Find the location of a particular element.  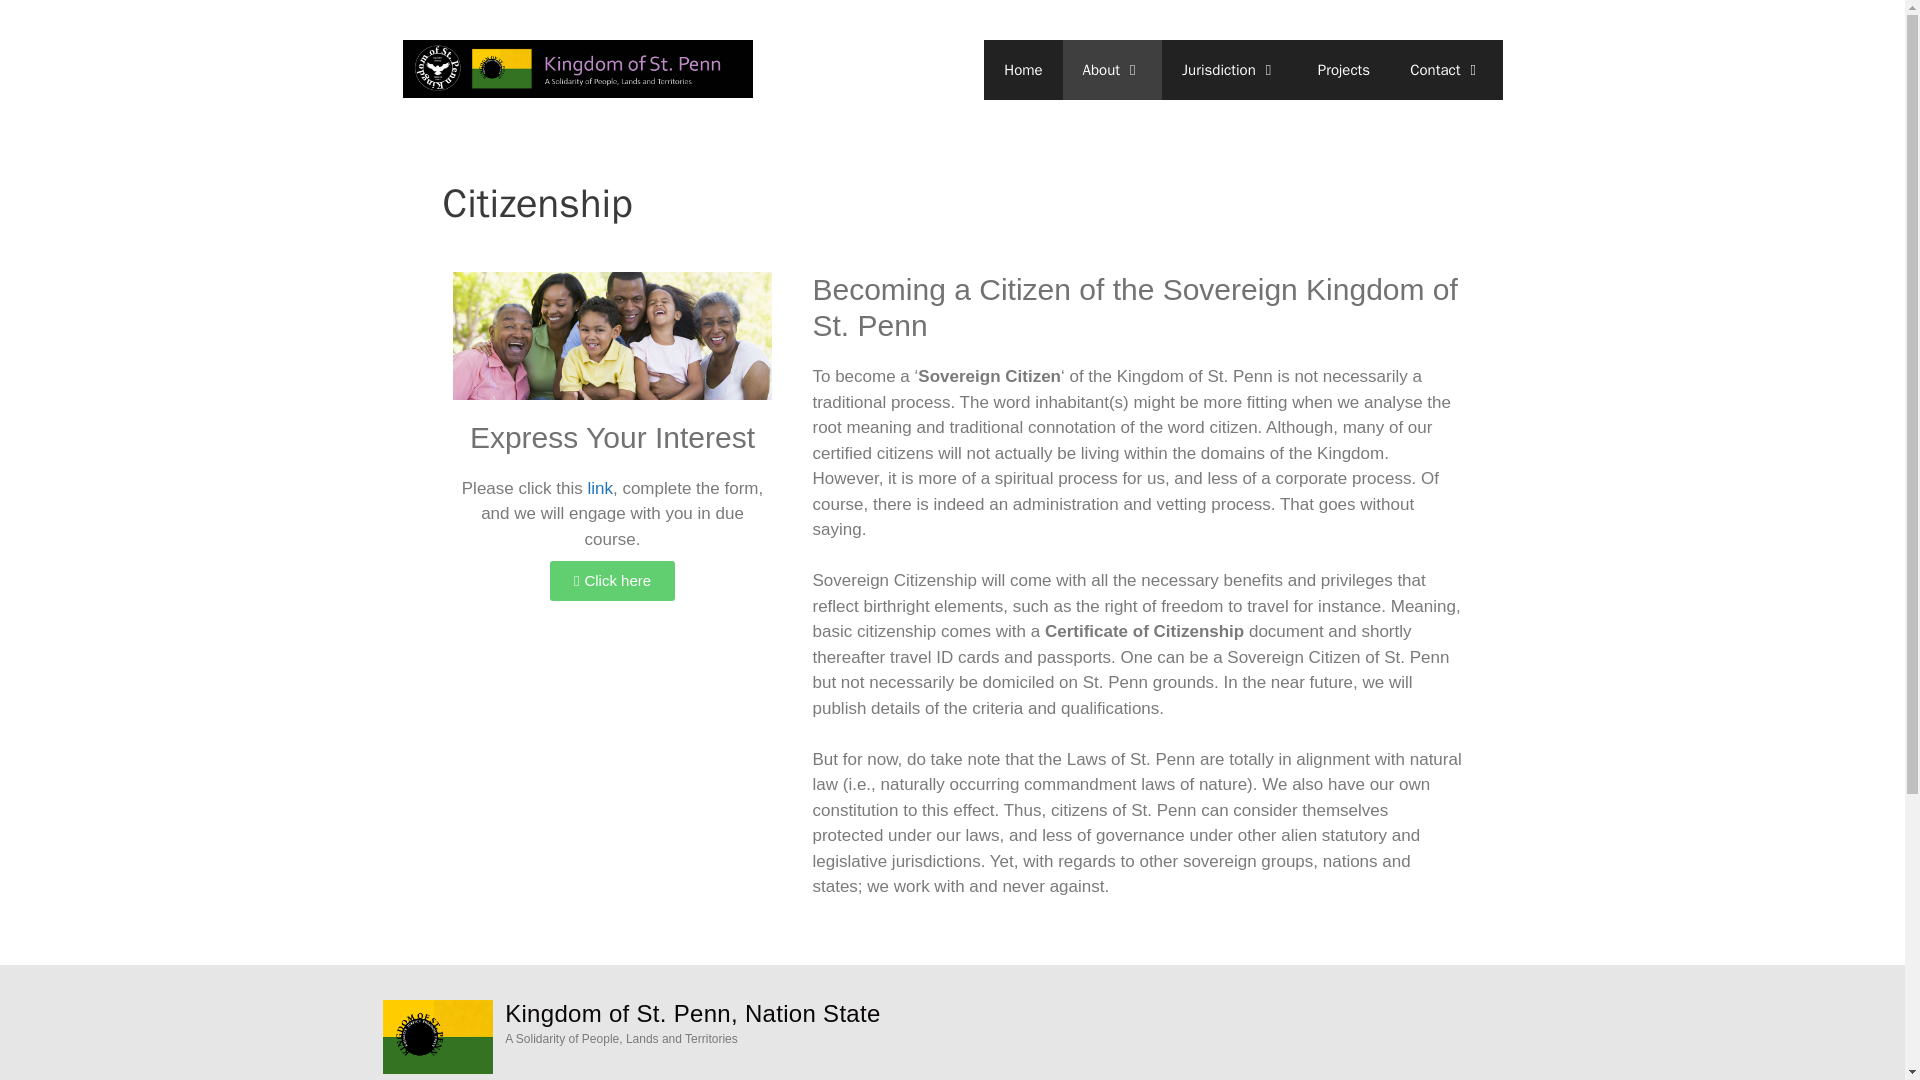

Jurisdiction is located at coordinates (1229, 70).